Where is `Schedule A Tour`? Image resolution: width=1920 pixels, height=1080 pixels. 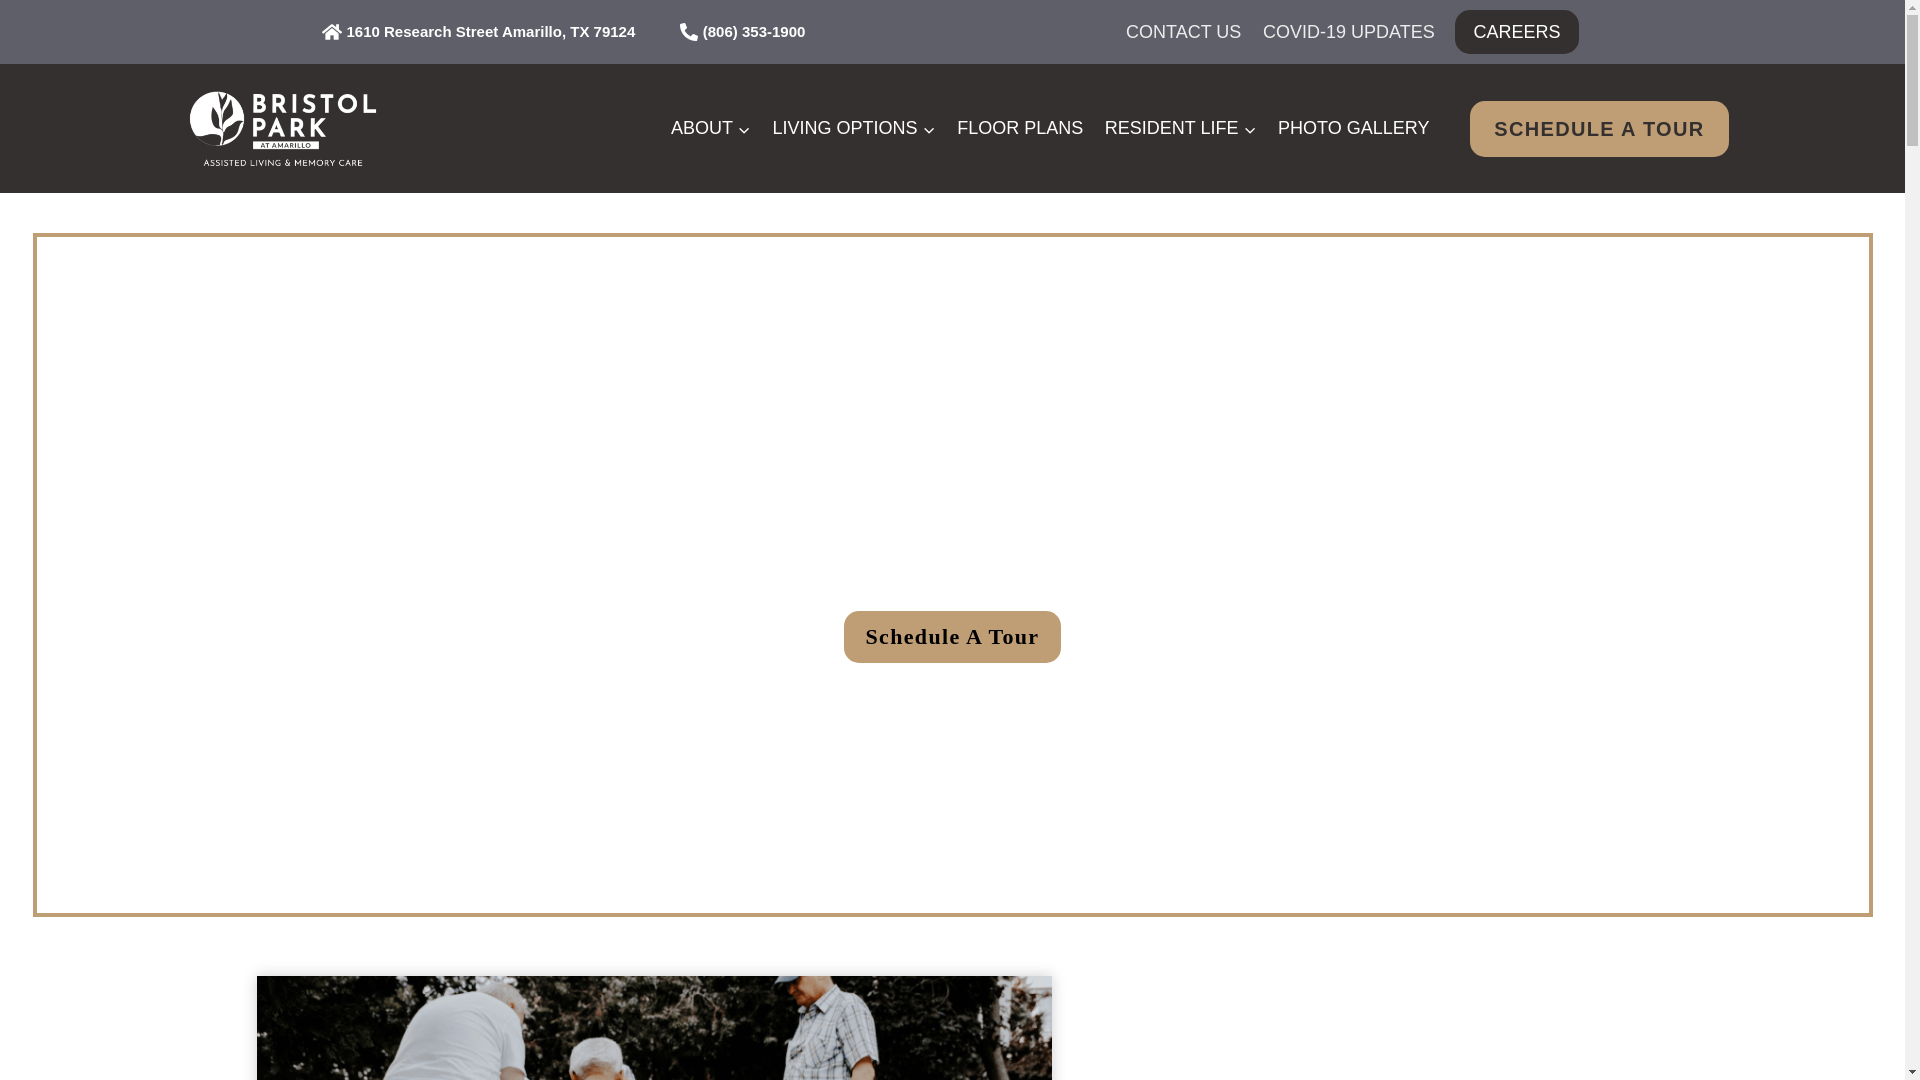 Schedule A Tour is located at coordinates (952, 638).